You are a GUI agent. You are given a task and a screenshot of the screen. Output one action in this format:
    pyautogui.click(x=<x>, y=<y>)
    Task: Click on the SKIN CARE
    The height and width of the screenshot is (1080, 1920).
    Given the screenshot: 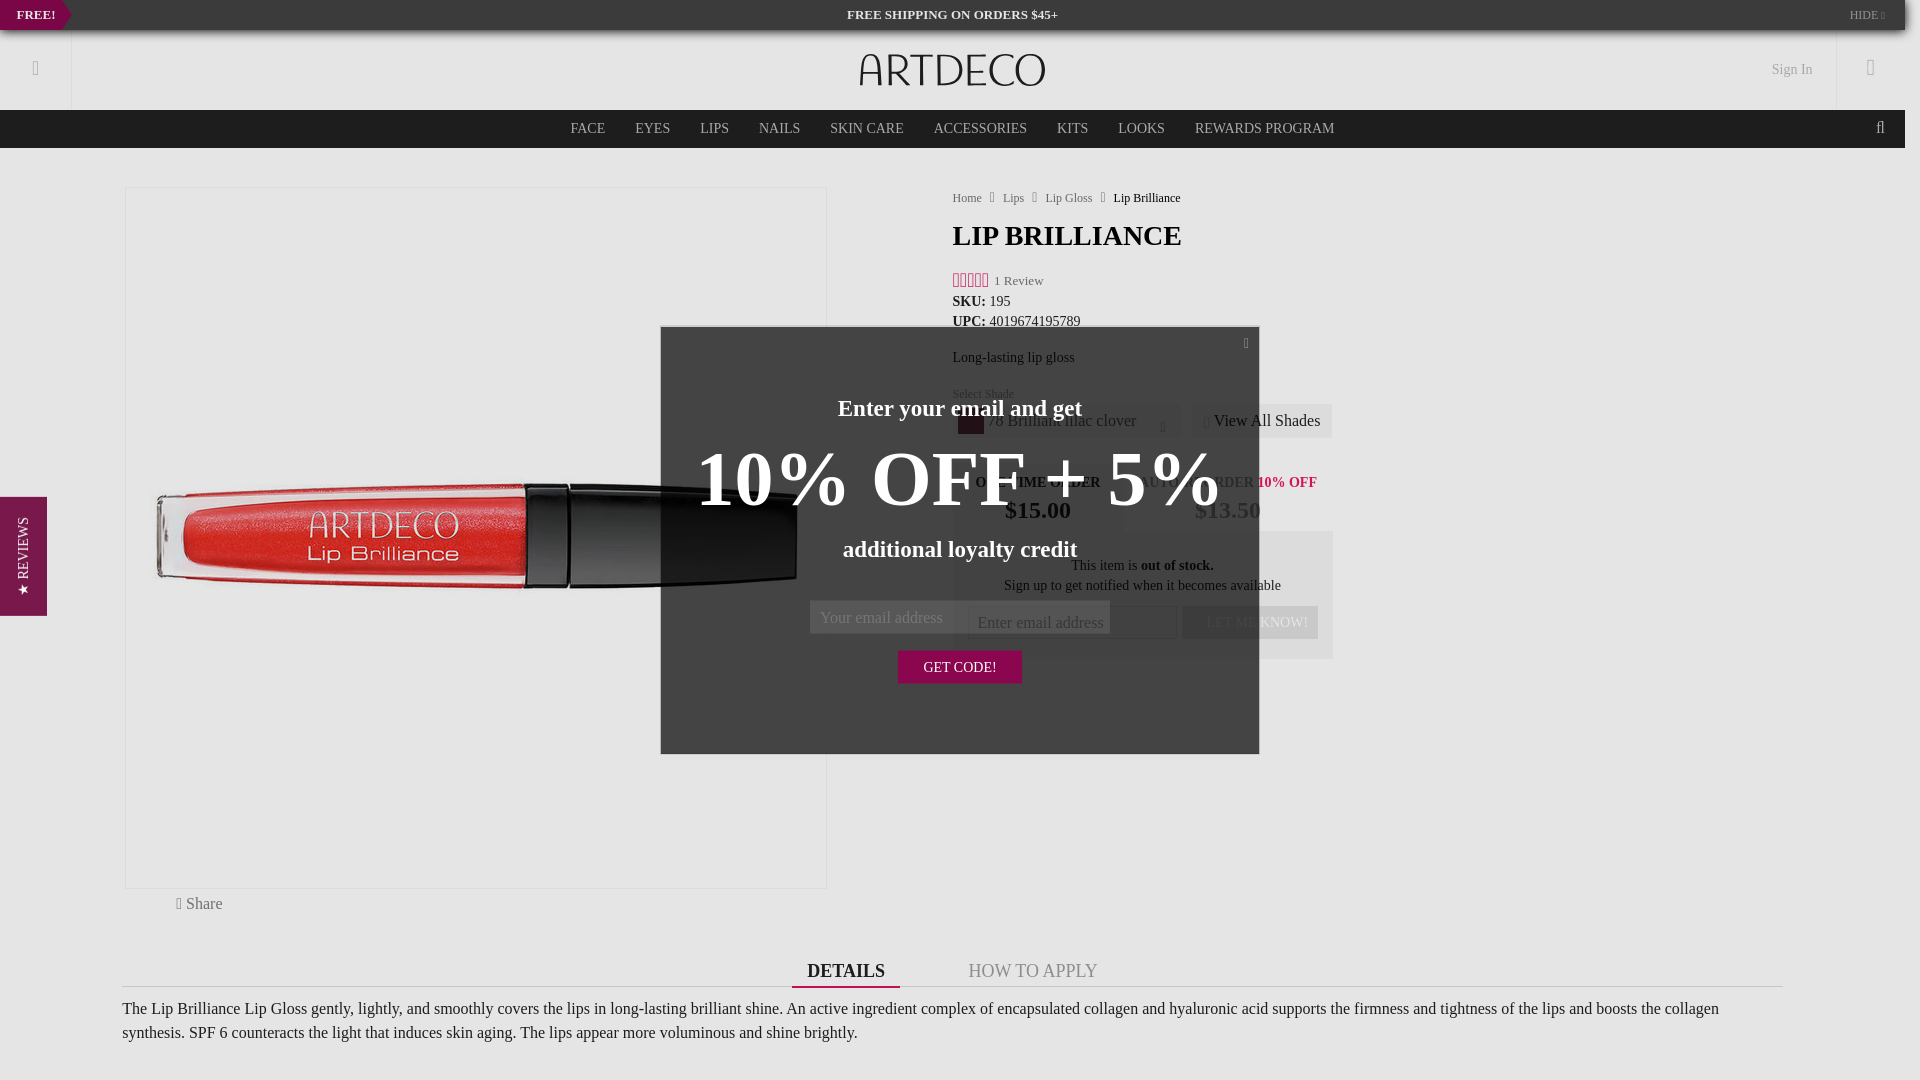 What is the action you would take?
    pyautogui.click(x=866, y=128)
    